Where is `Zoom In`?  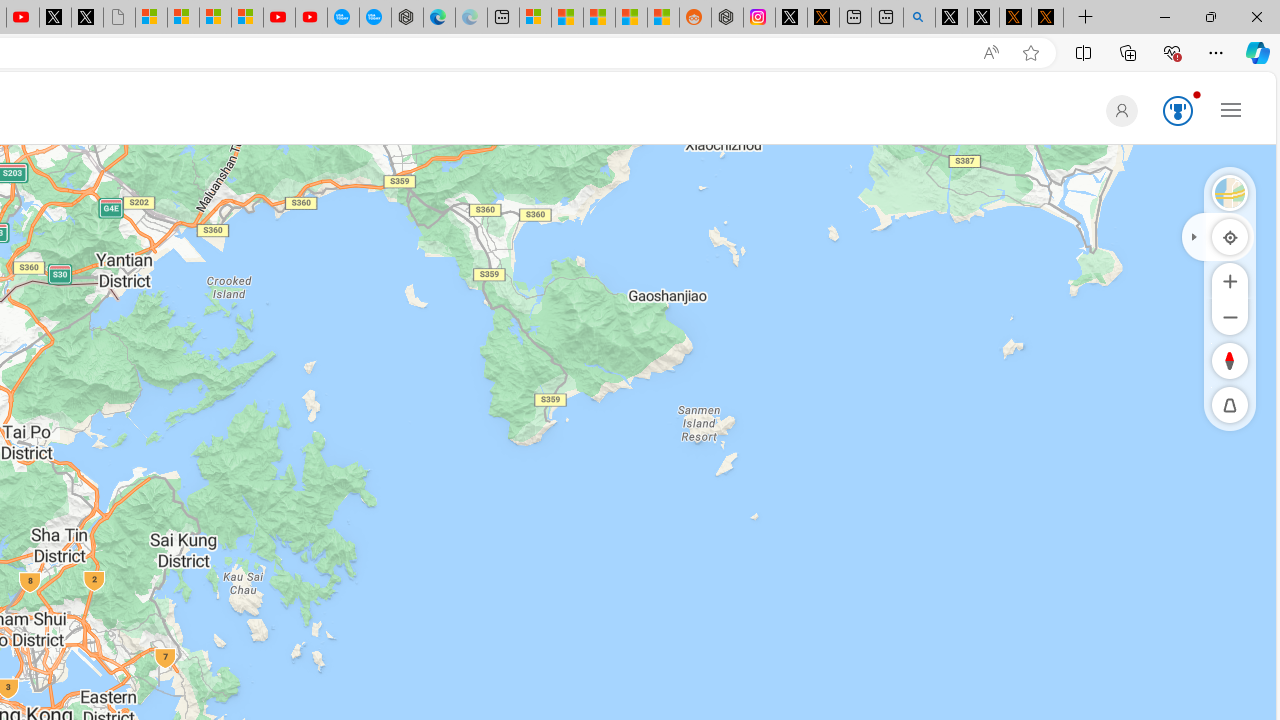 Zoom In is located at coordinates (1230, 280).